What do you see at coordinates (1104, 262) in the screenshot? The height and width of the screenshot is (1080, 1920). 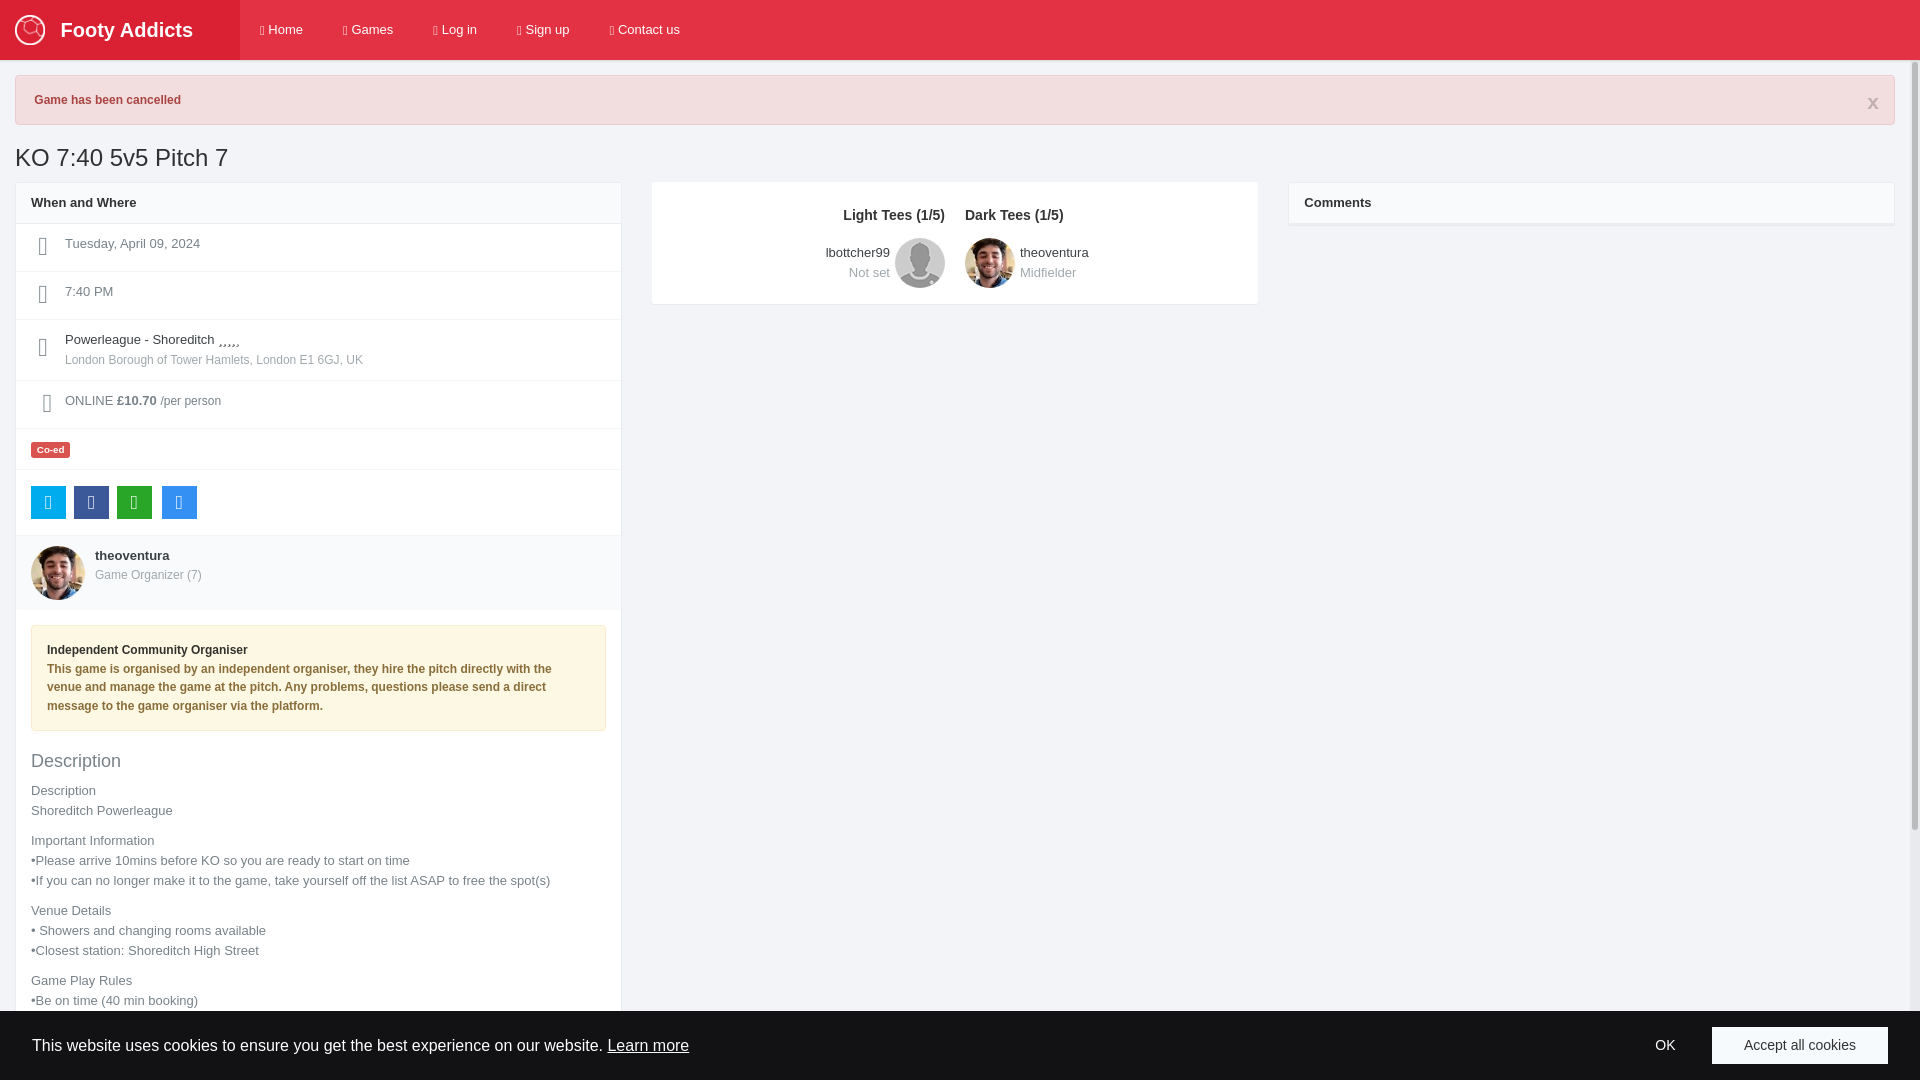 I see `Theo Ventura` at bounding box center [1104, 262].